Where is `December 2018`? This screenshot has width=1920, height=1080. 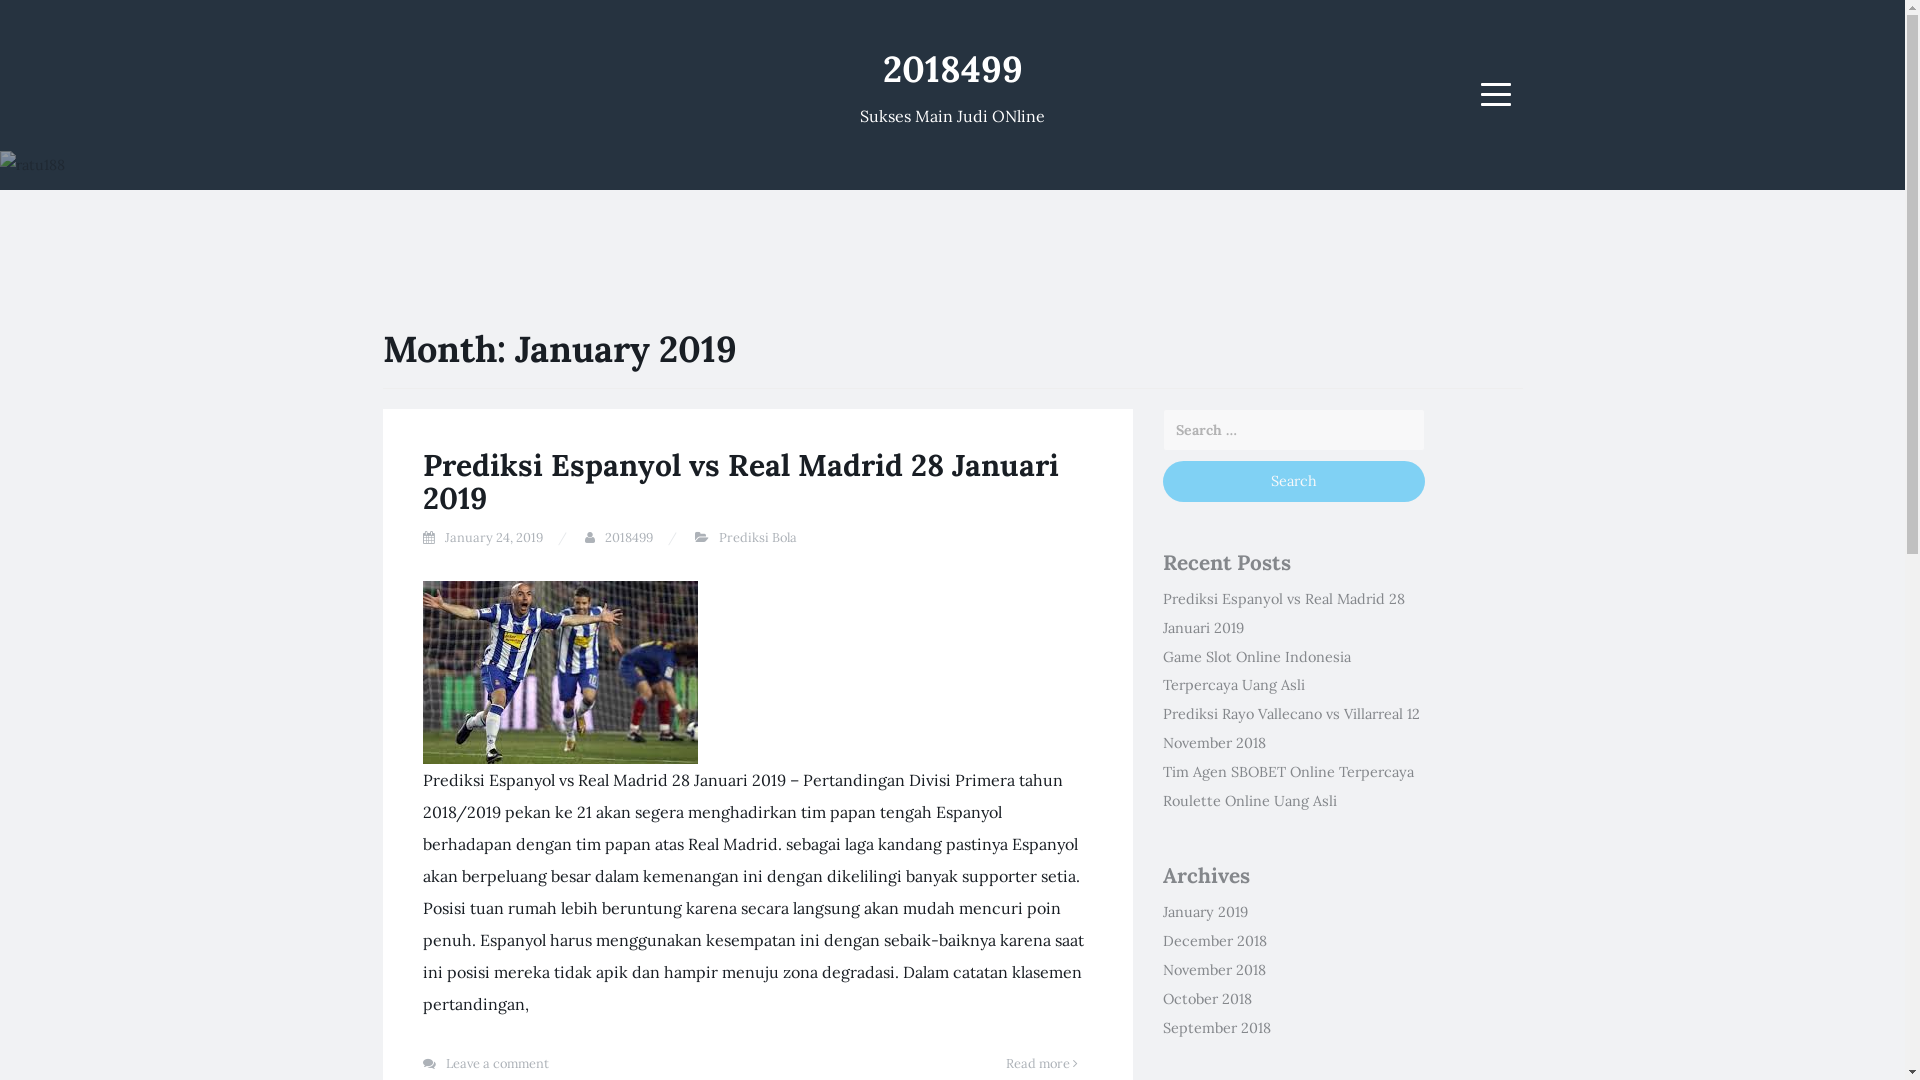
December 2018 is located at coordinates (1214, 941).